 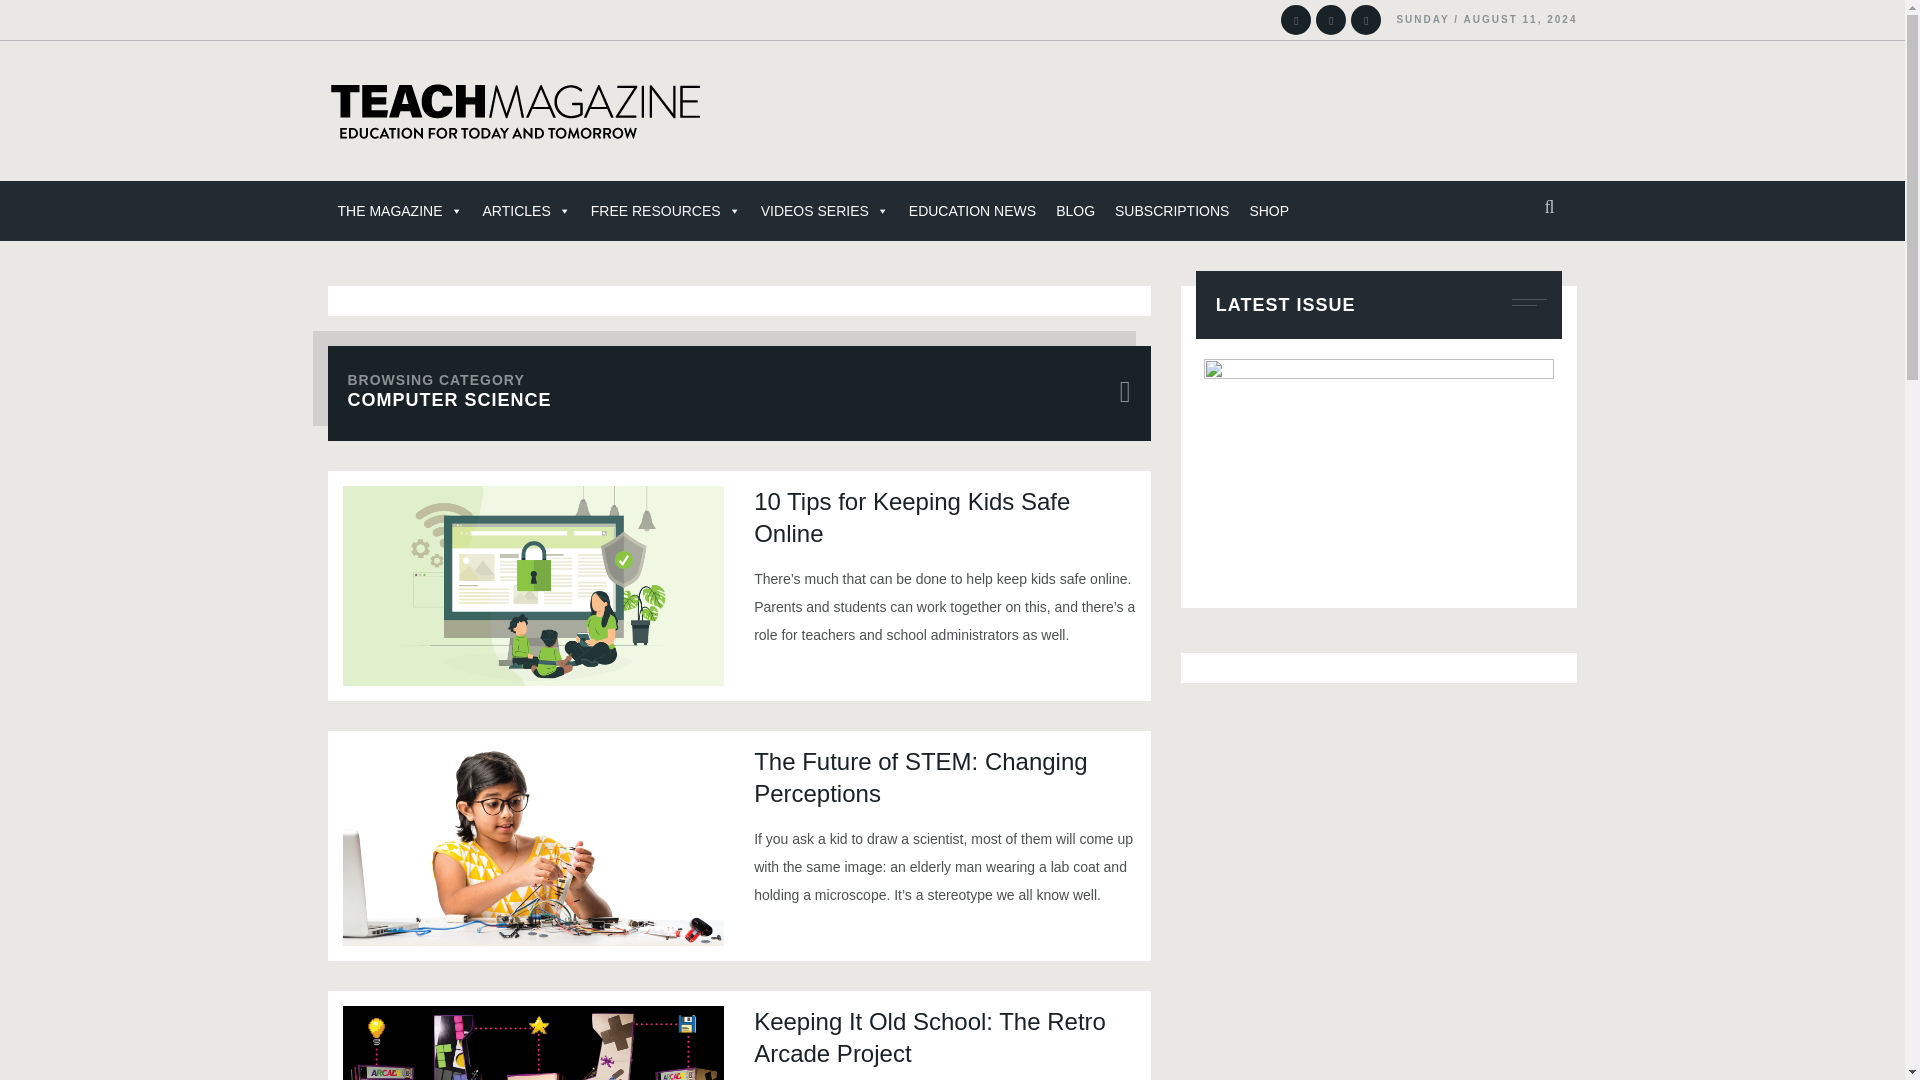 What do you see at coordinates (1366, 20) in the screenshot?
I see `Facebook` at bounding box center [1366, 20].